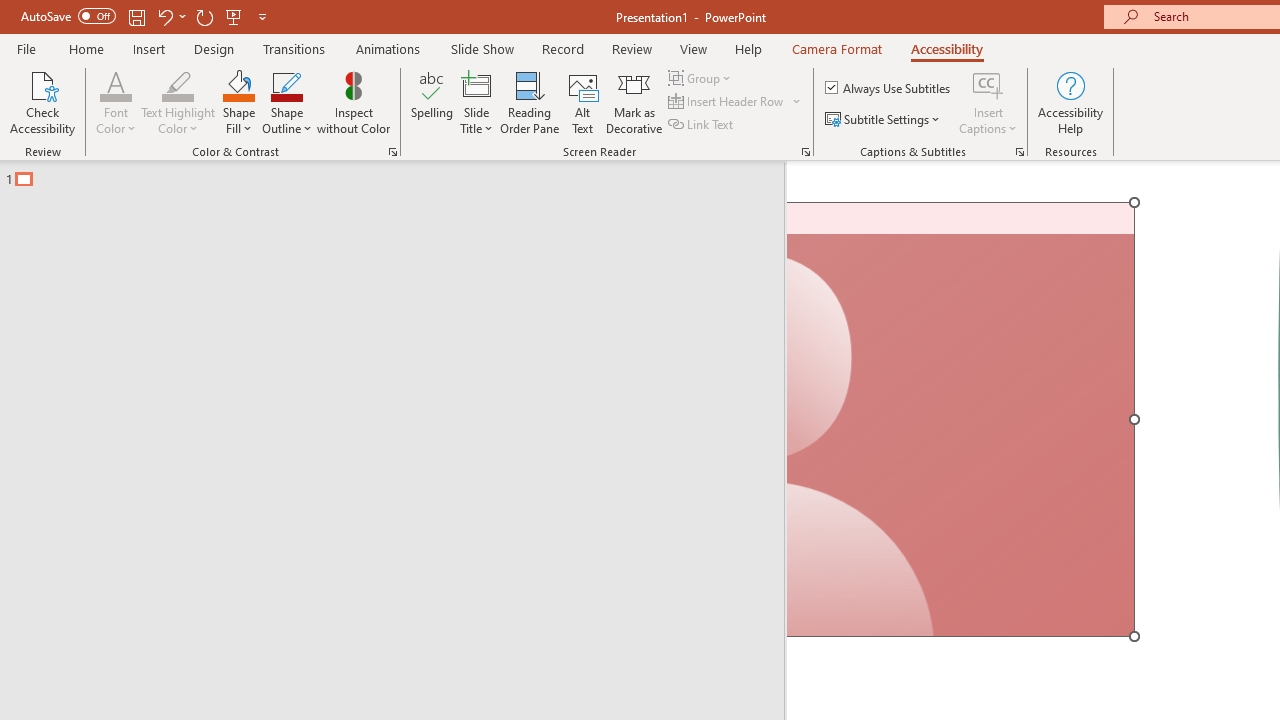  Describe the element at coordinates (476, 102) in the screenshot. I see `Slide Title` at that location.